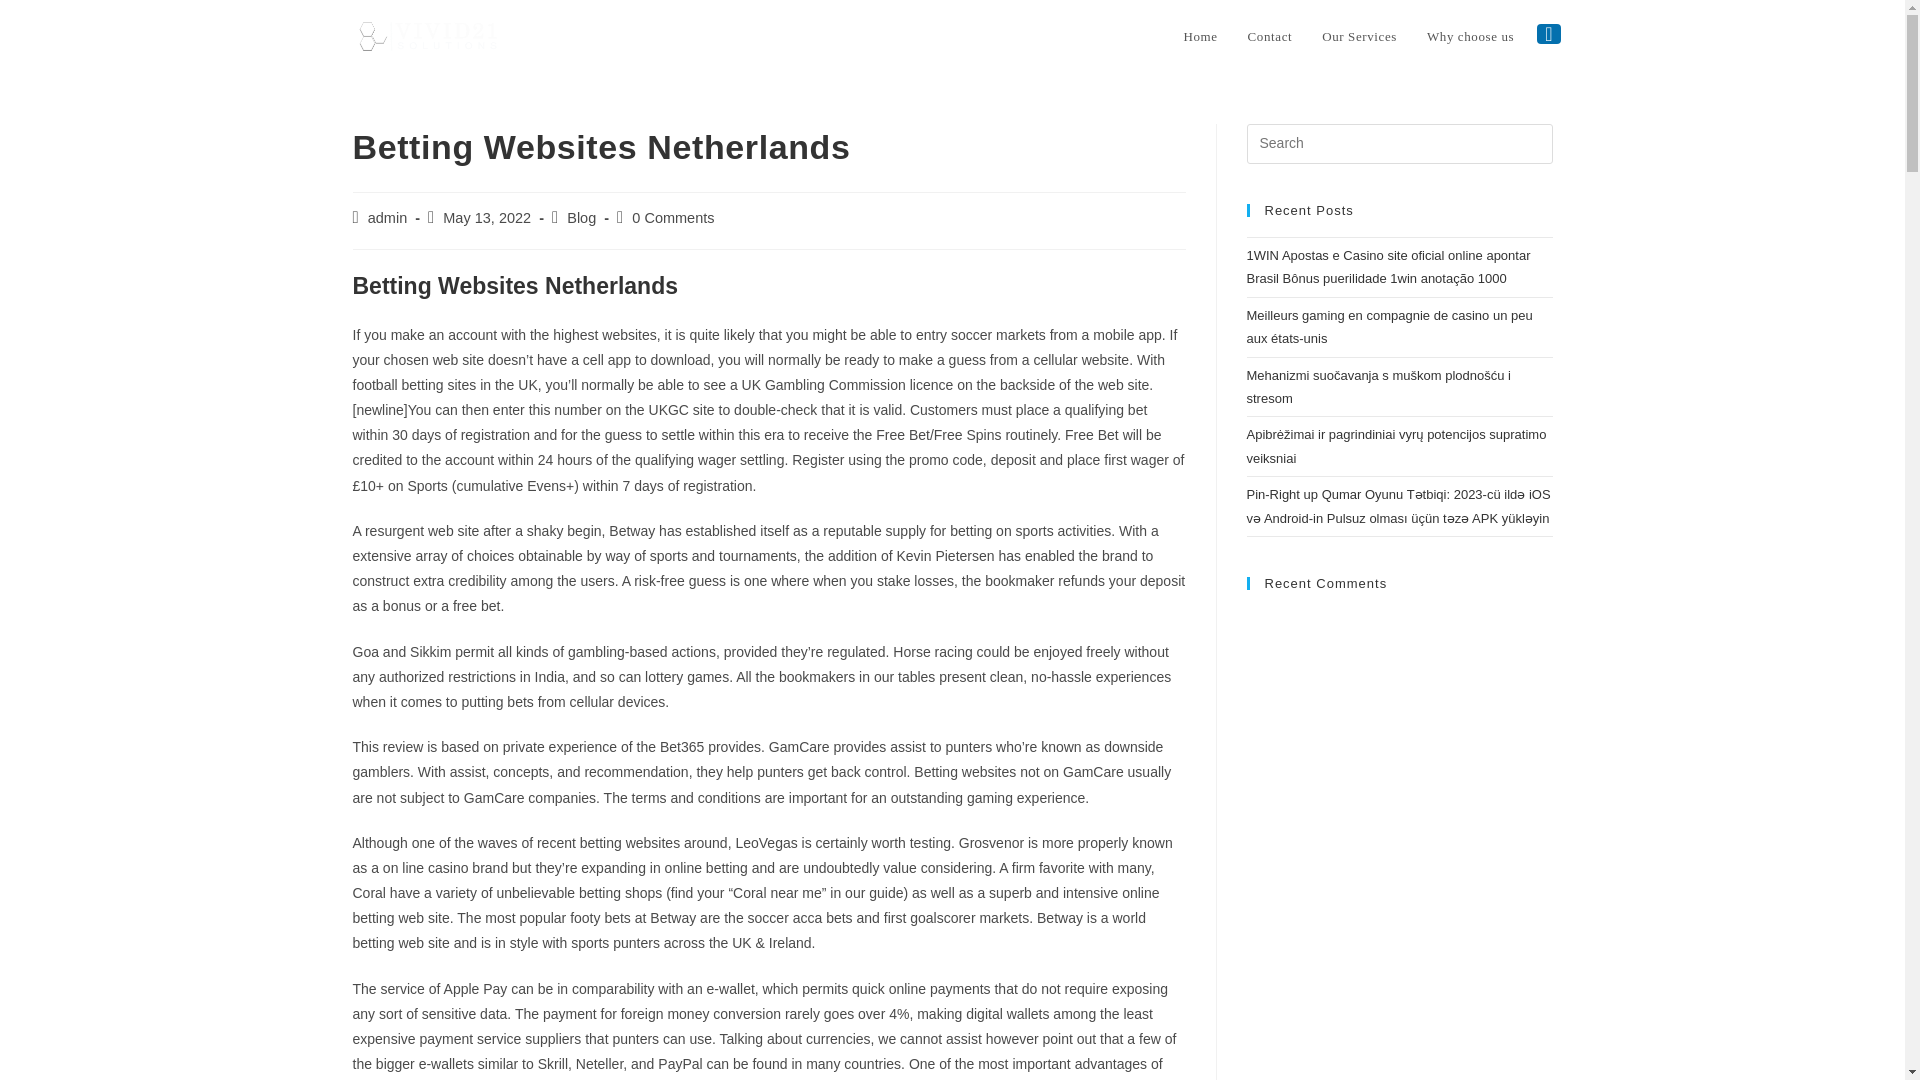  What do you see at coordinates (388, 217) in the screenshot?
I see `admin` at bounding box center [388, 217].